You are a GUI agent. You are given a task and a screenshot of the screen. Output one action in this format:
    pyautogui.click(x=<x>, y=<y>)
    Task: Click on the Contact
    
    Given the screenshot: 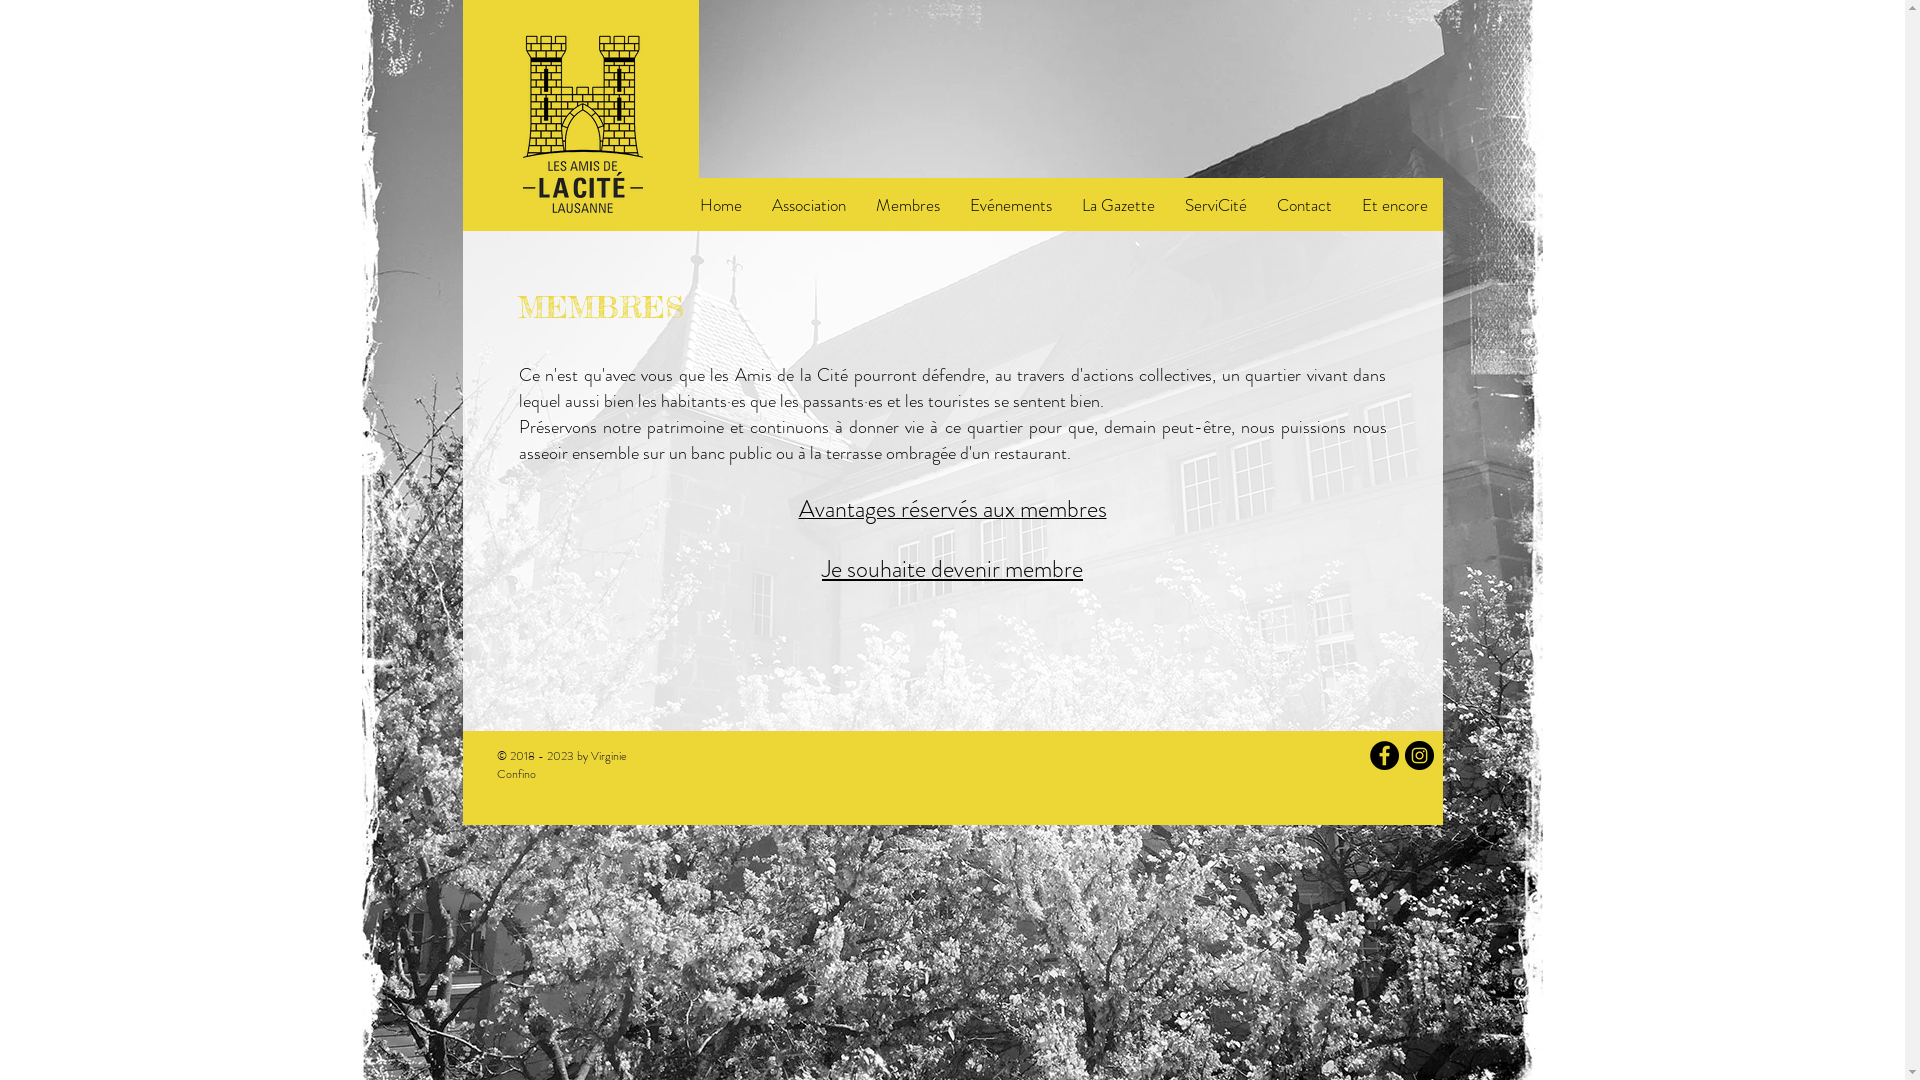 What is the action you would take?
    pyautogui.click(x=1304, y=205)
    